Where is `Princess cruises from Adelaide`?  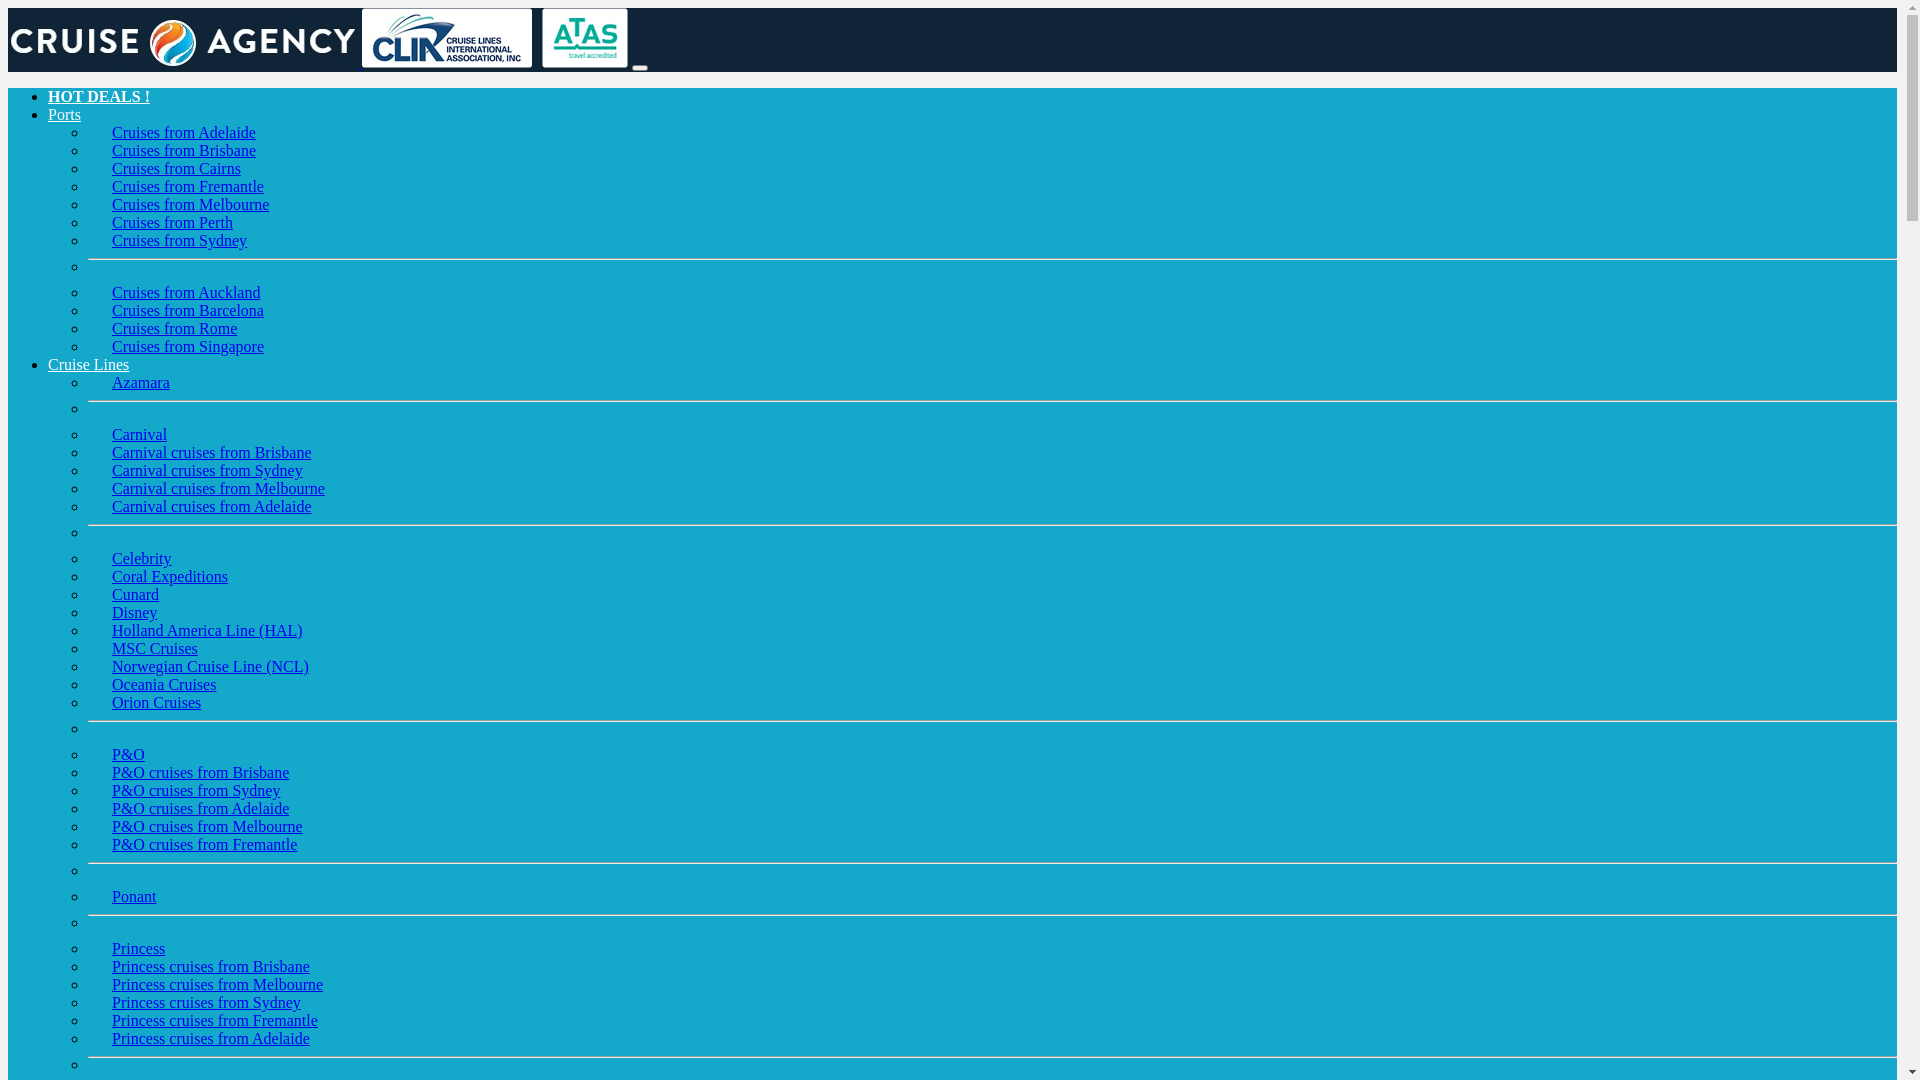
Princess cruises from Adelaide is located at coordinates (211, 1038).